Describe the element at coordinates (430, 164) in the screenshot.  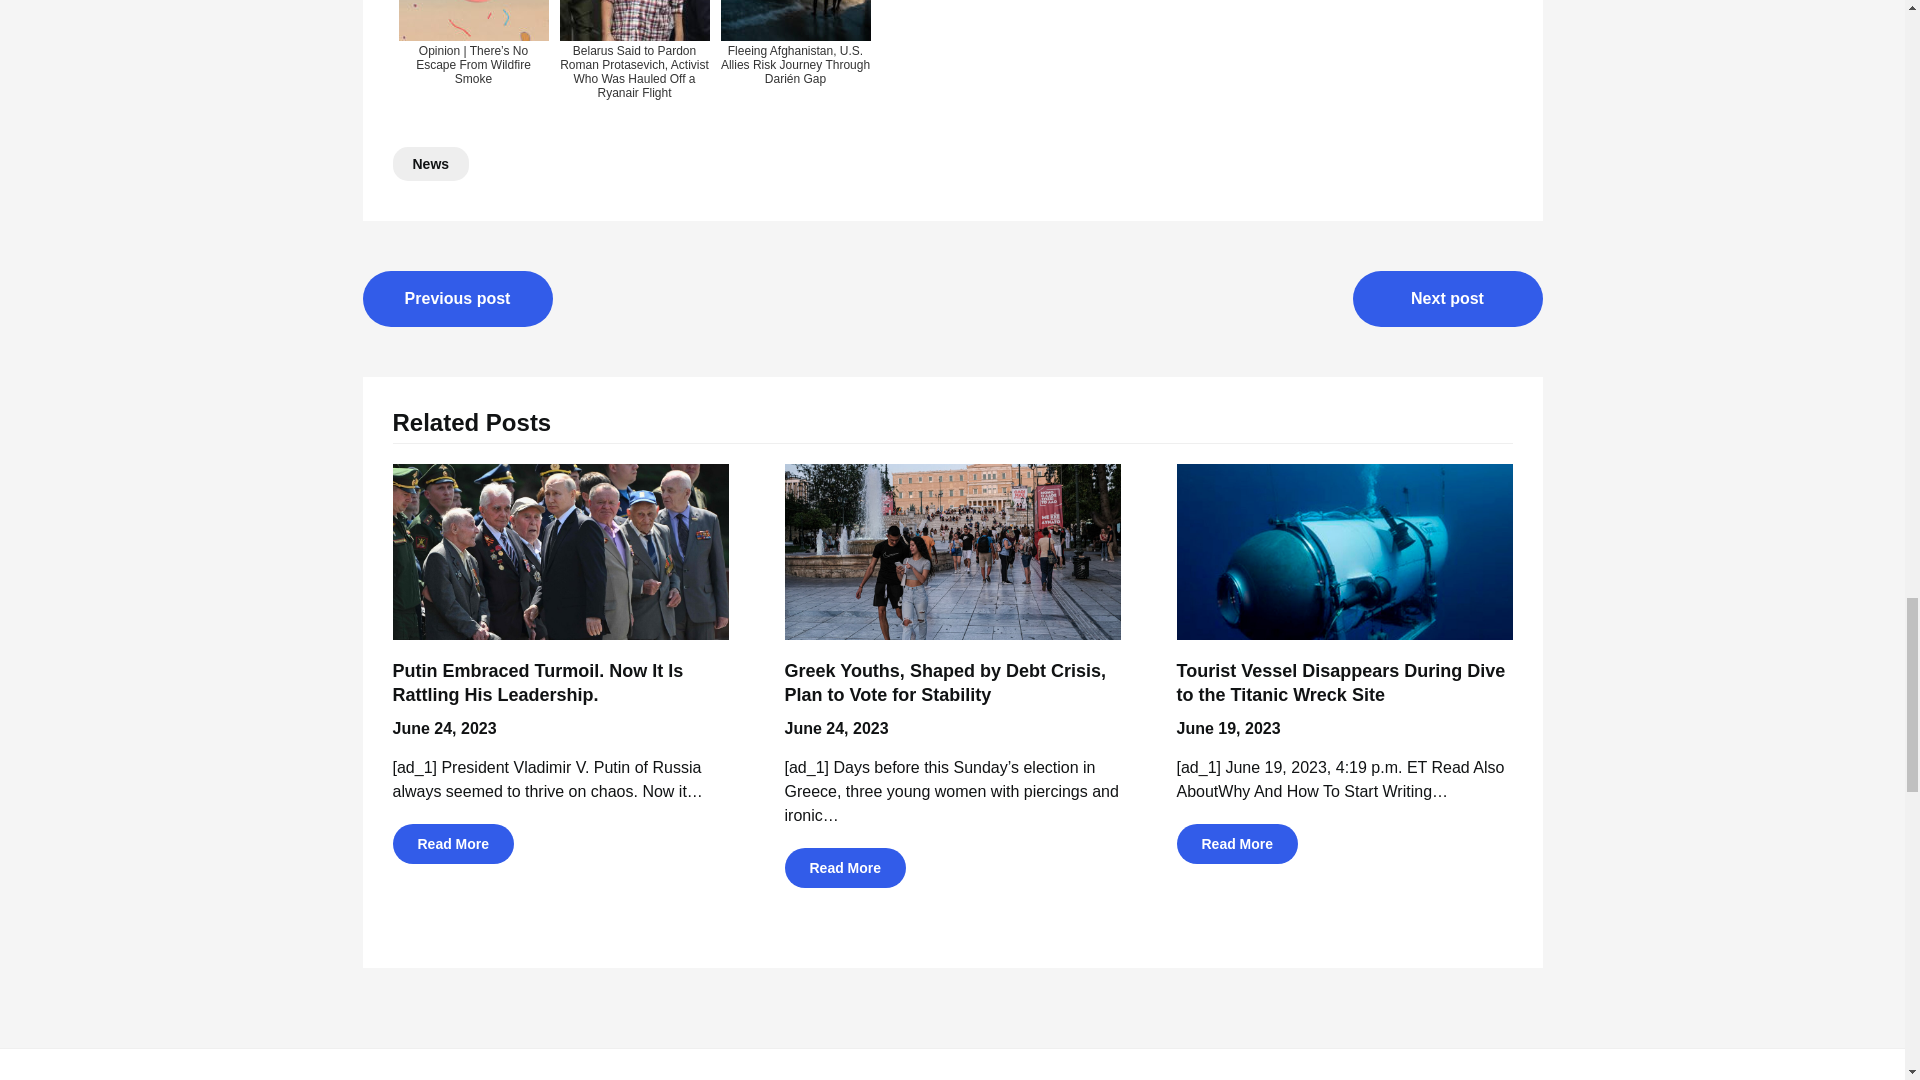
I see `News` at that location.